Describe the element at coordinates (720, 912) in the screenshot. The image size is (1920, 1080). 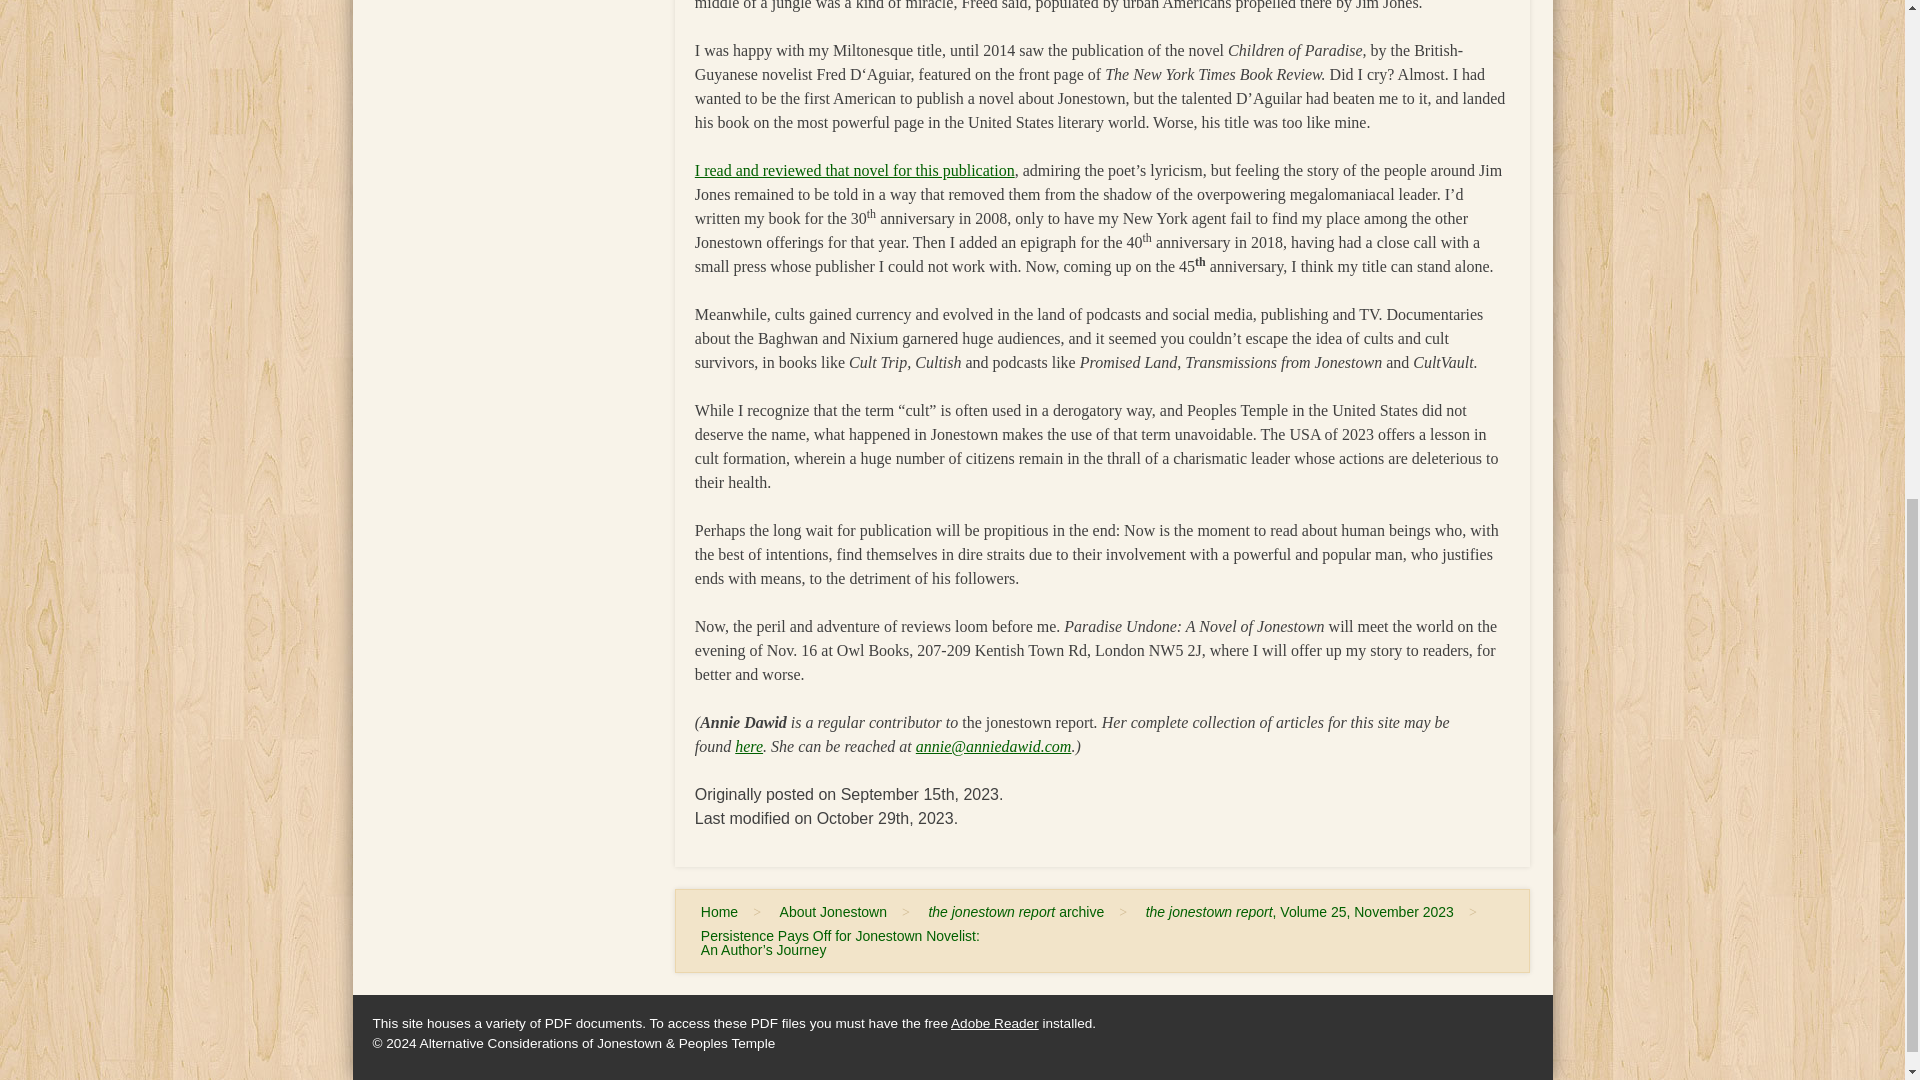
I see `Home` at that location.